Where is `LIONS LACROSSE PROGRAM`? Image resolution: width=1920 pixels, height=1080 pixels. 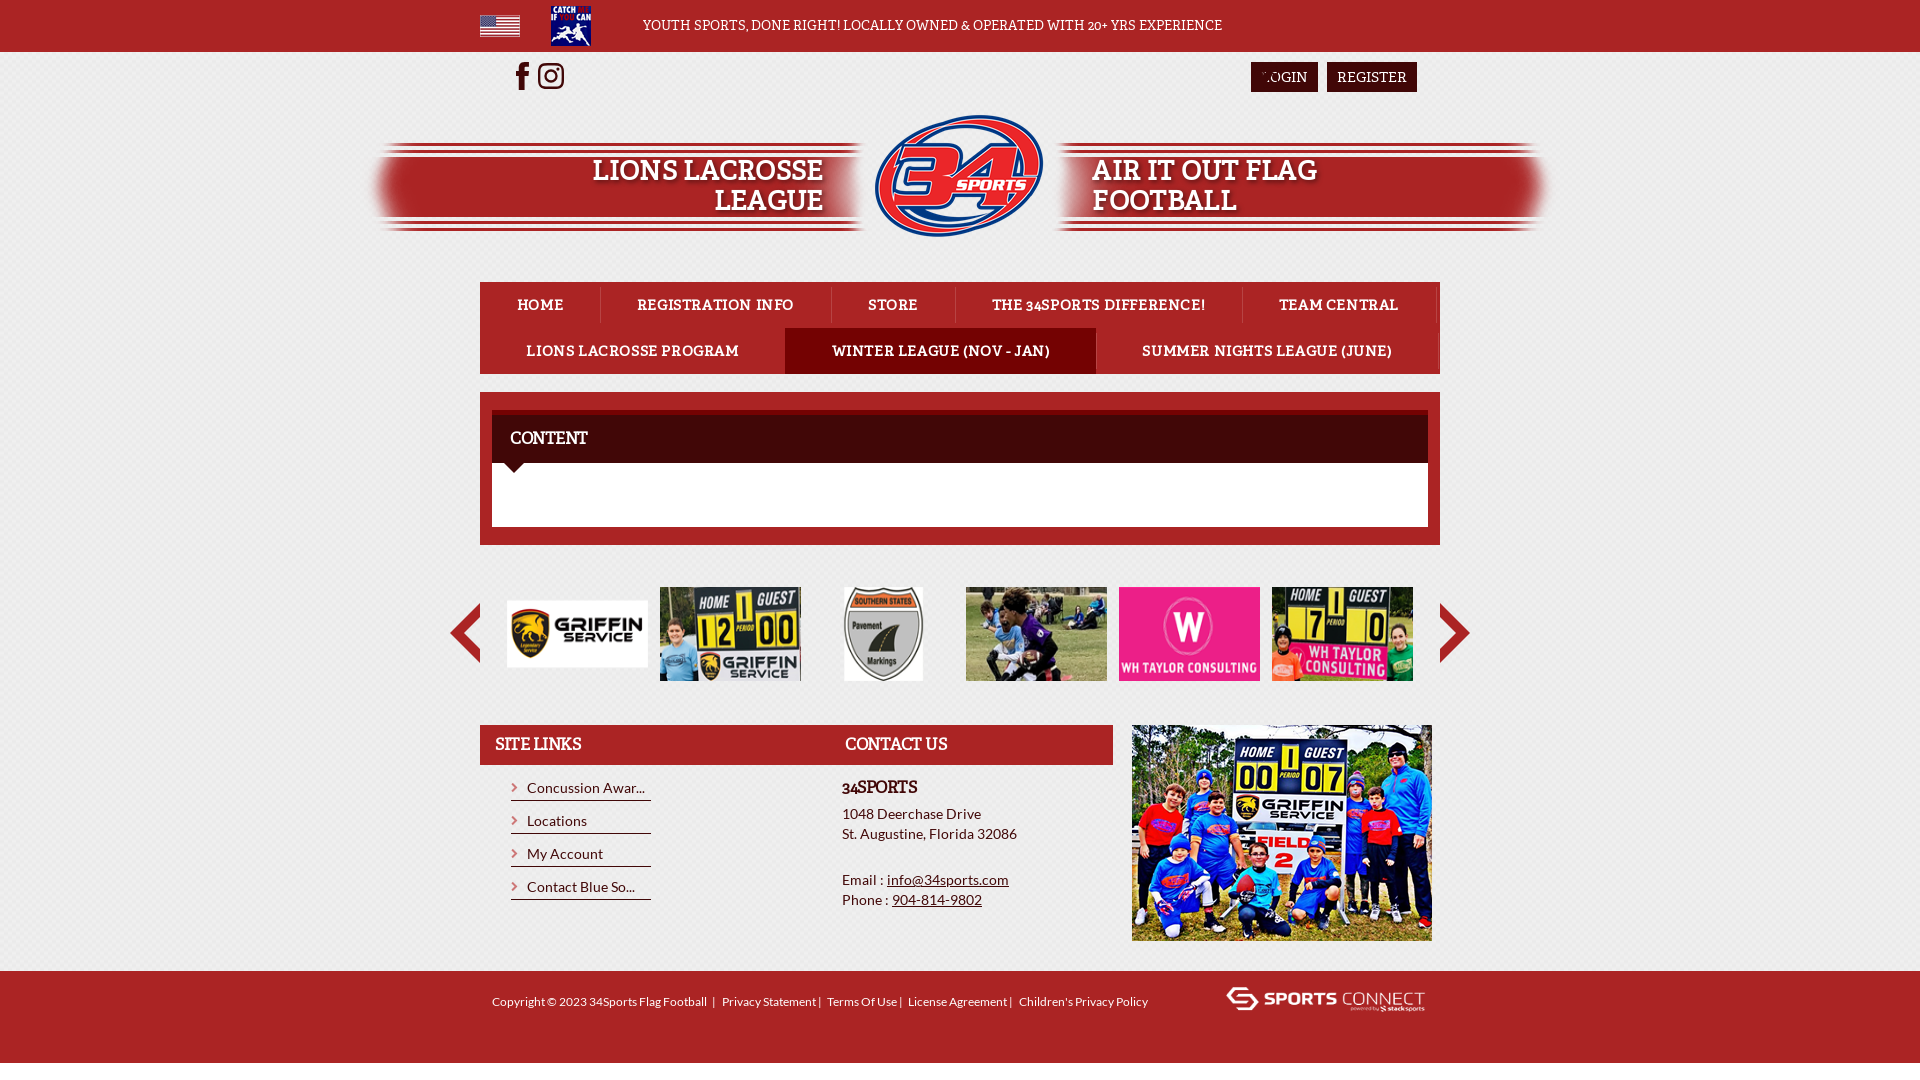 LIONS LACROSSE PROGRAM is located at coordinates (632, 350).